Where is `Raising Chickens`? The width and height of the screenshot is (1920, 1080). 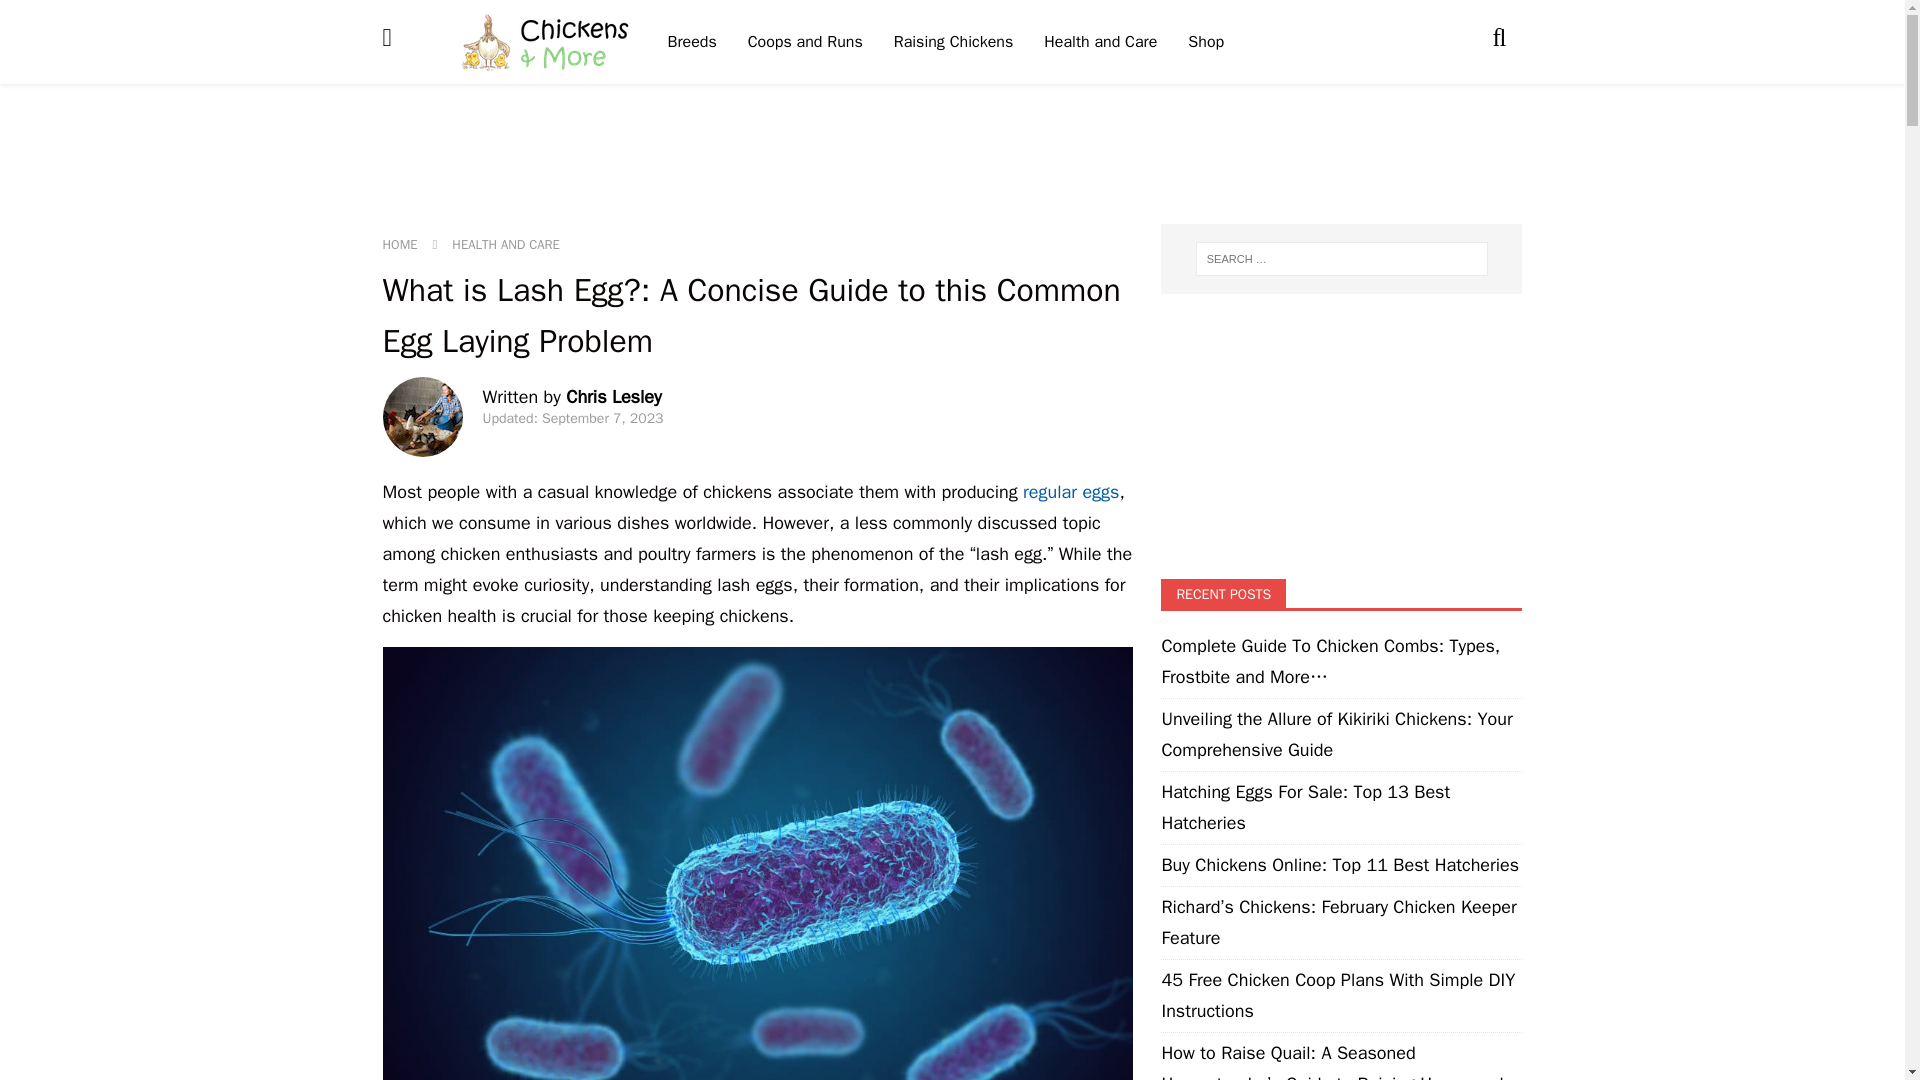 Raising Chickens is located at coordinates (953, 42).